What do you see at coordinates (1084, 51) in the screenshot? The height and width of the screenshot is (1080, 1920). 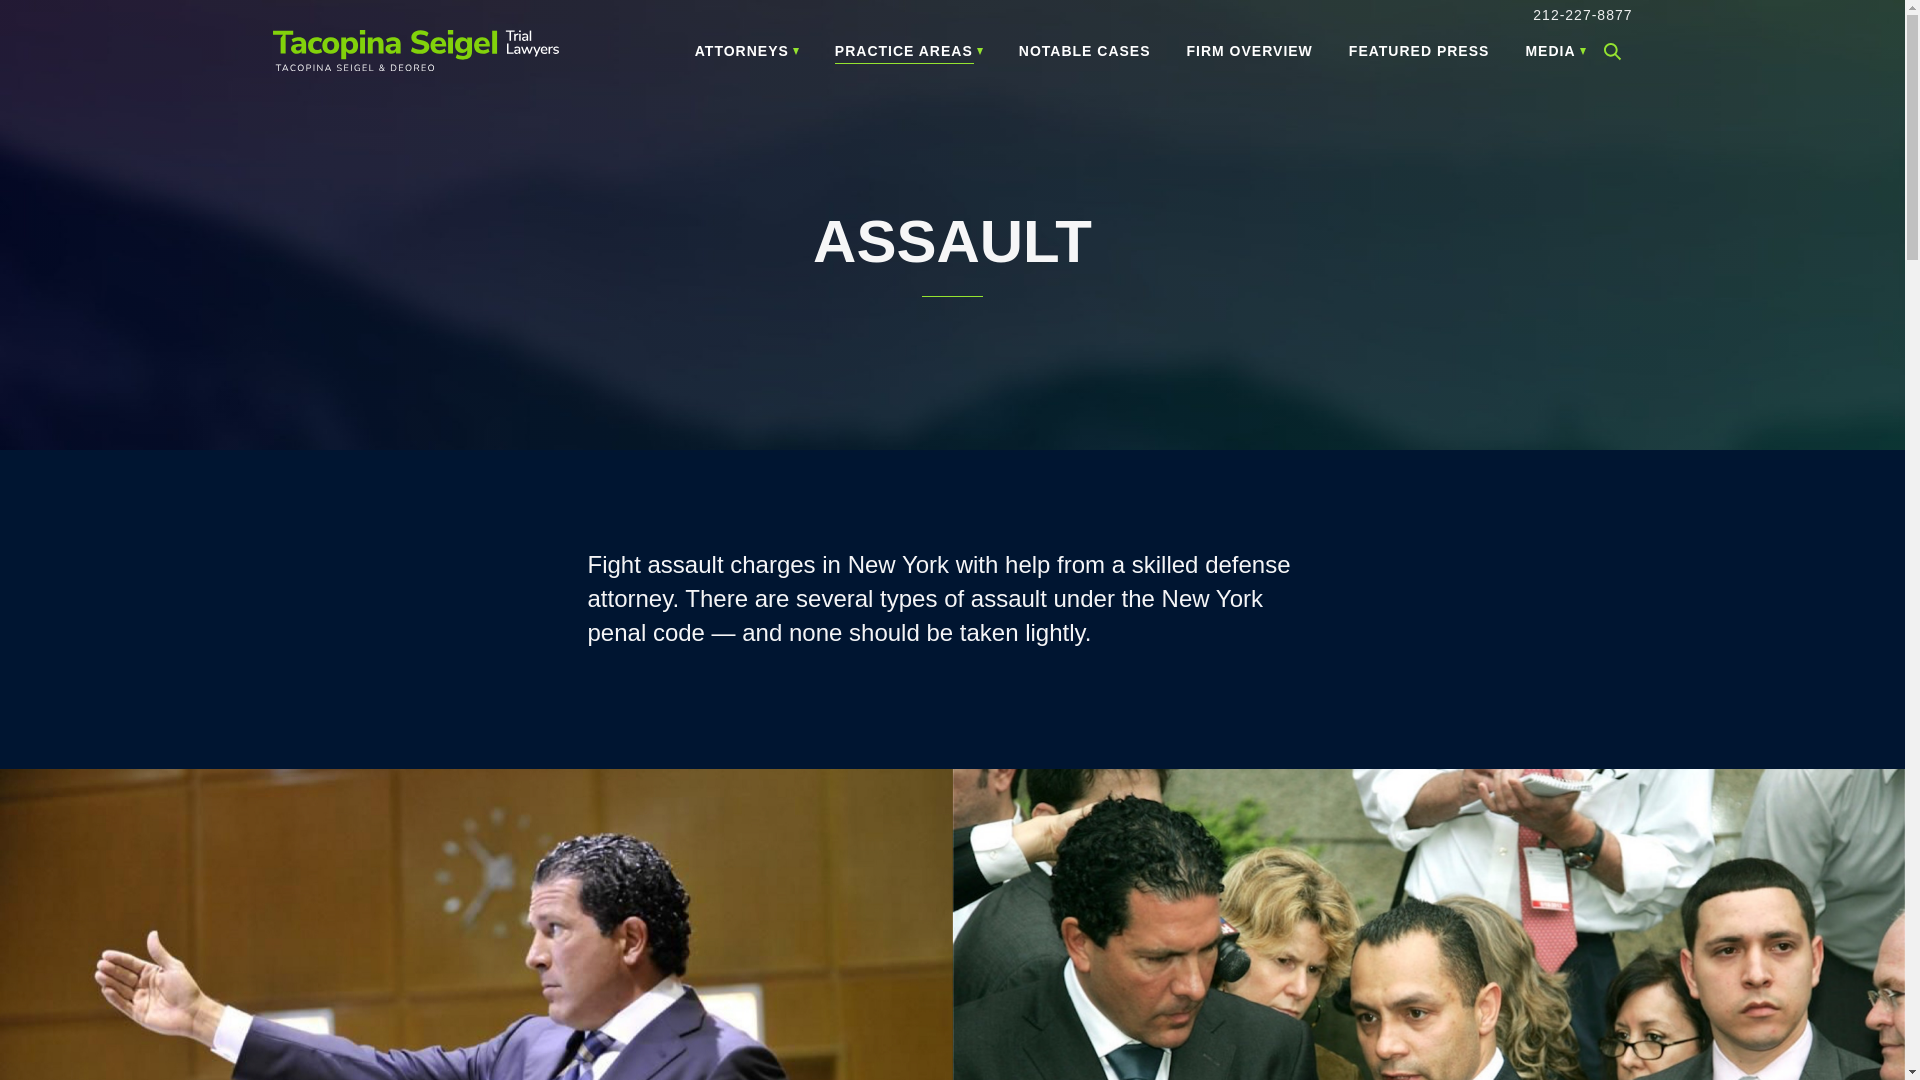 I see `NOTABLE CASES` at bounding box center [1084, 51].